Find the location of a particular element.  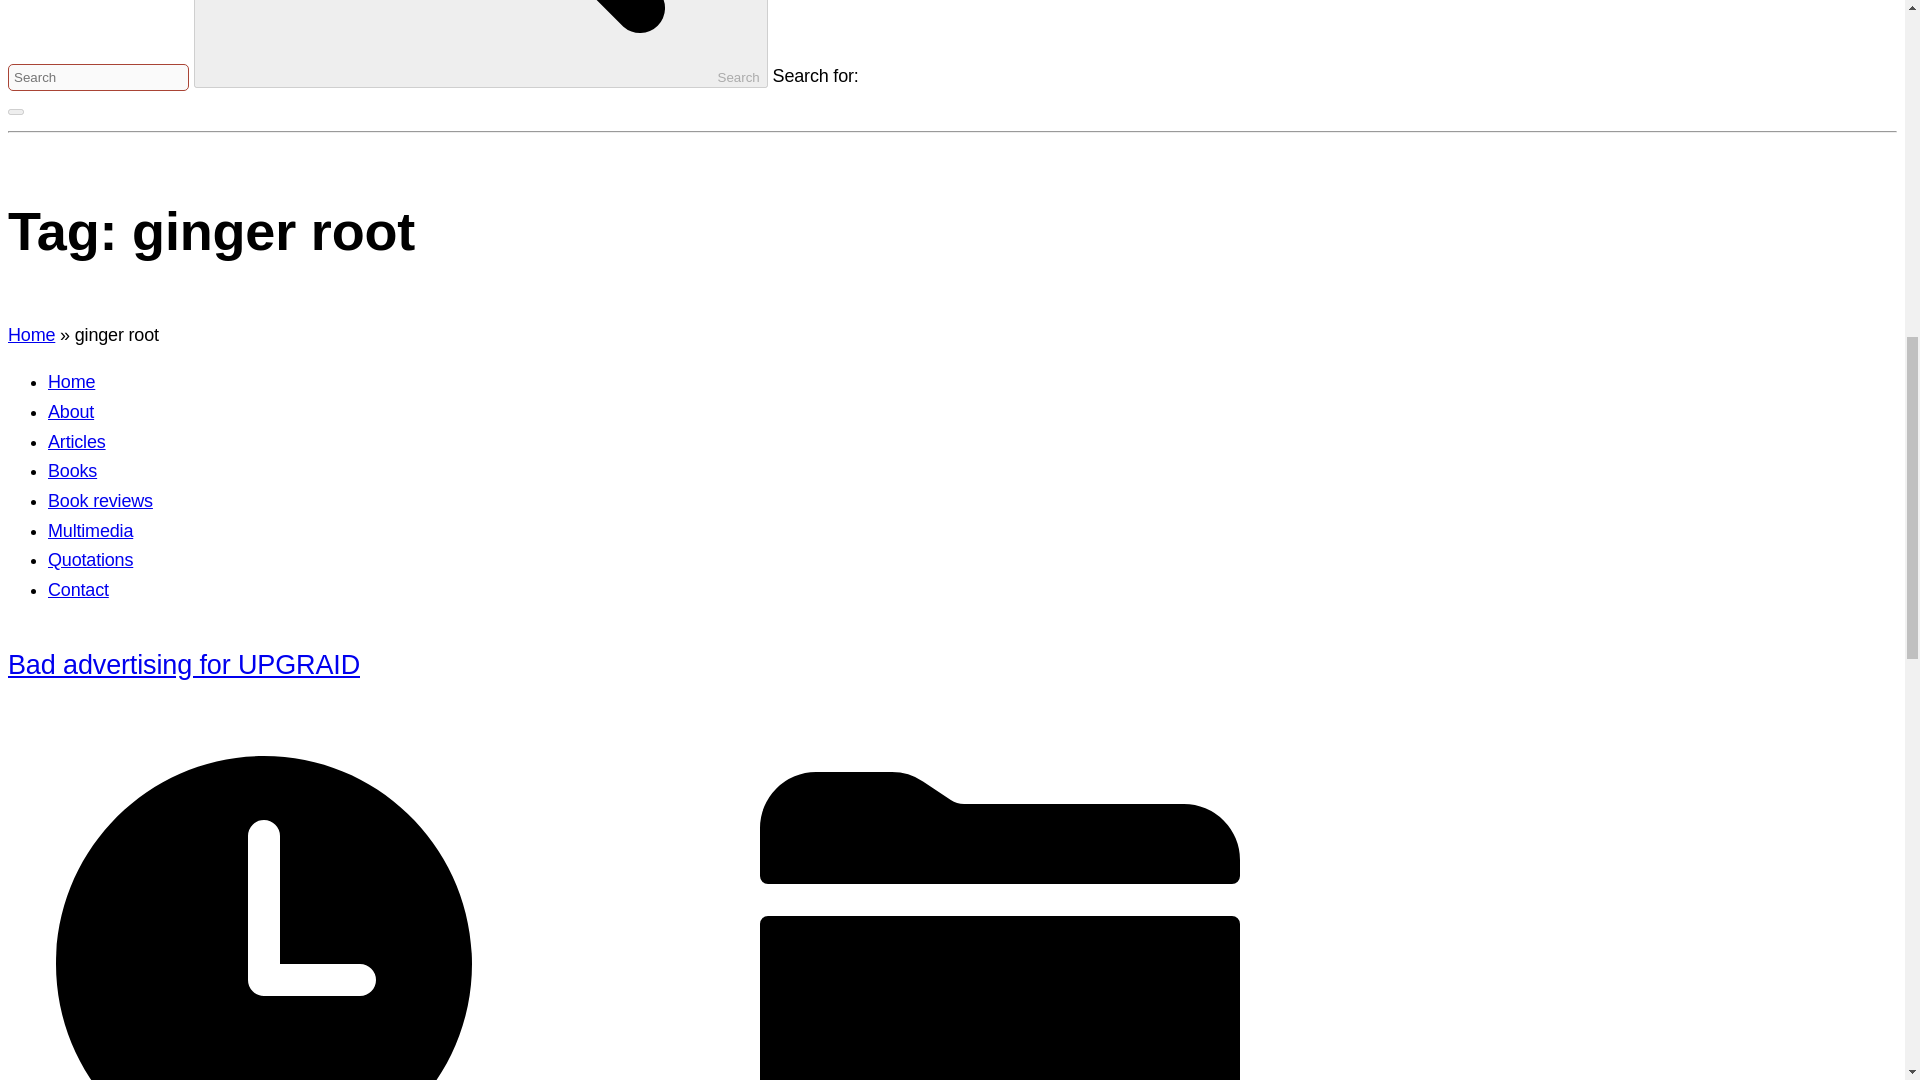

Books is located at coordinates (72, 470).